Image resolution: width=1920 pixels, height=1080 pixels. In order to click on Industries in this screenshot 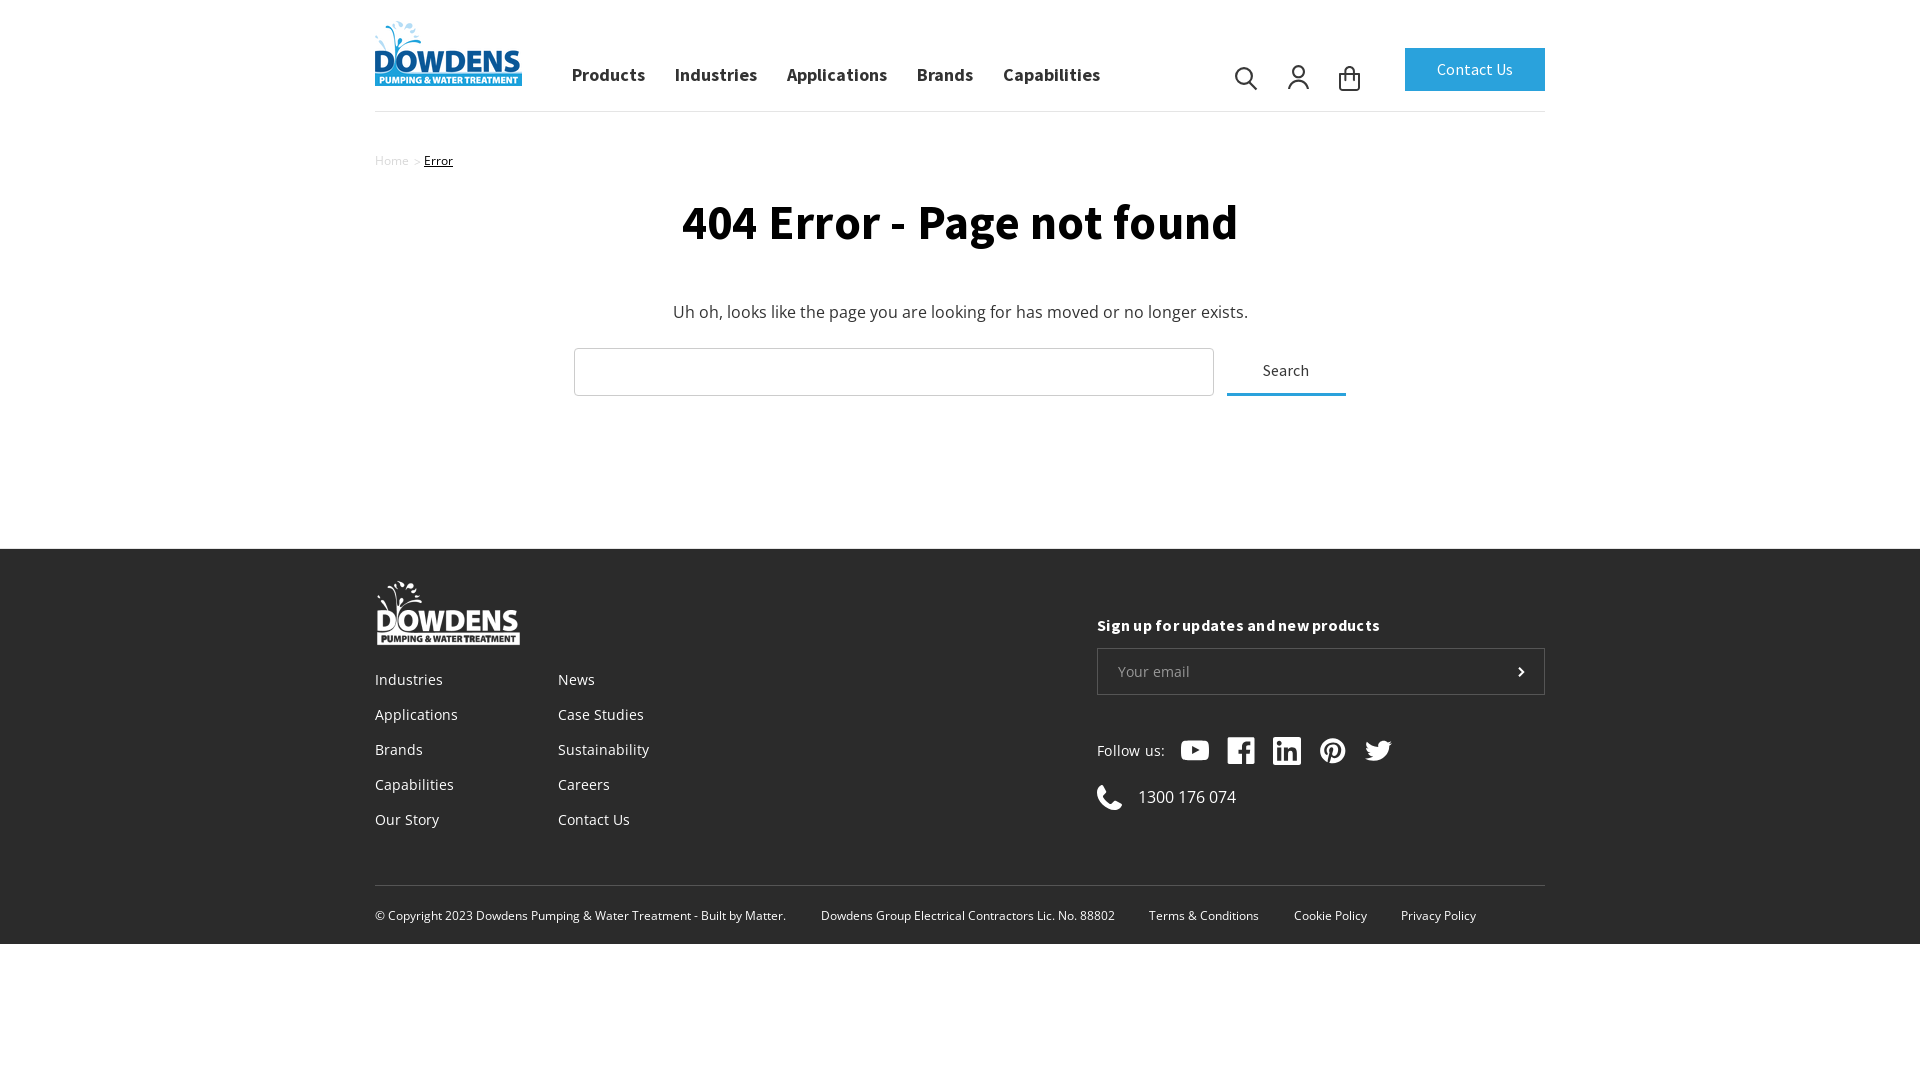, I will do `click(409, 680)`.